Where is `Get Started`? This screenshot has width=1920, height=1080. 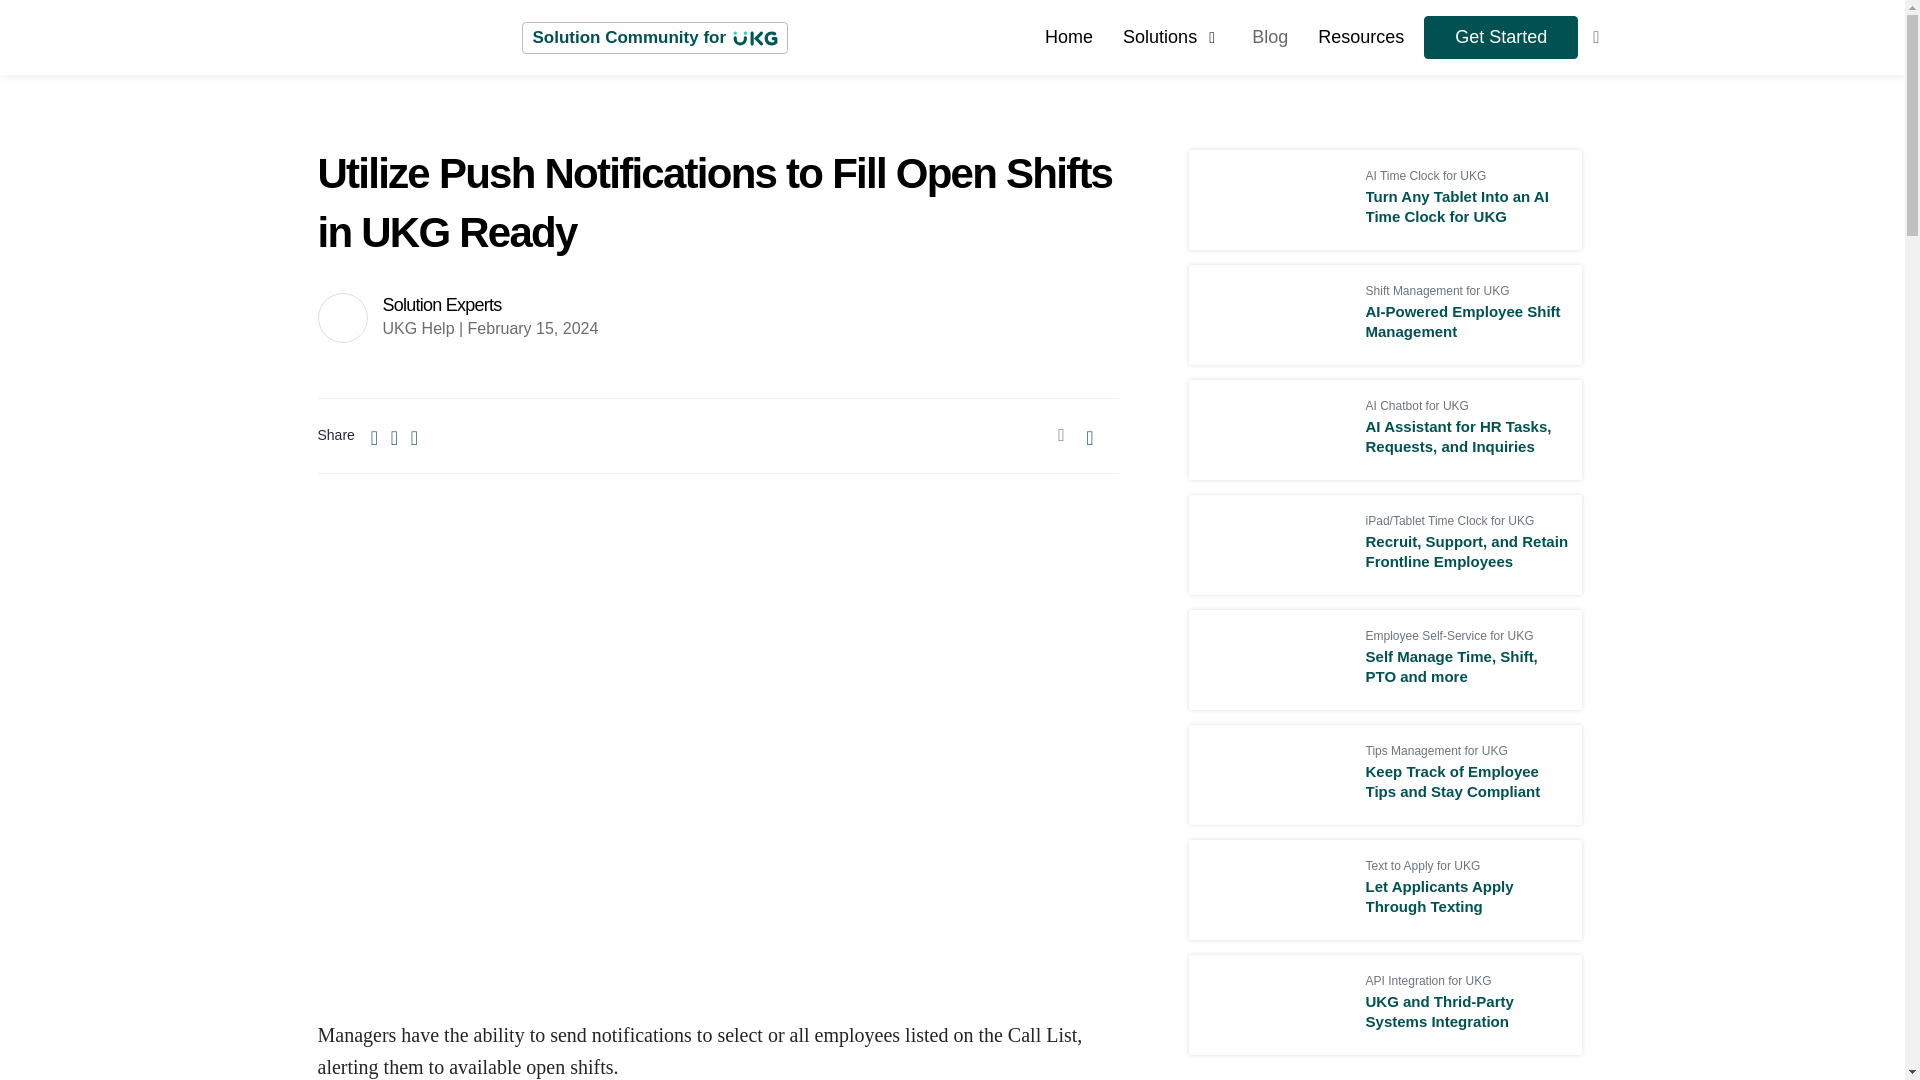
Get Started is located at coordinates (1501, 38).